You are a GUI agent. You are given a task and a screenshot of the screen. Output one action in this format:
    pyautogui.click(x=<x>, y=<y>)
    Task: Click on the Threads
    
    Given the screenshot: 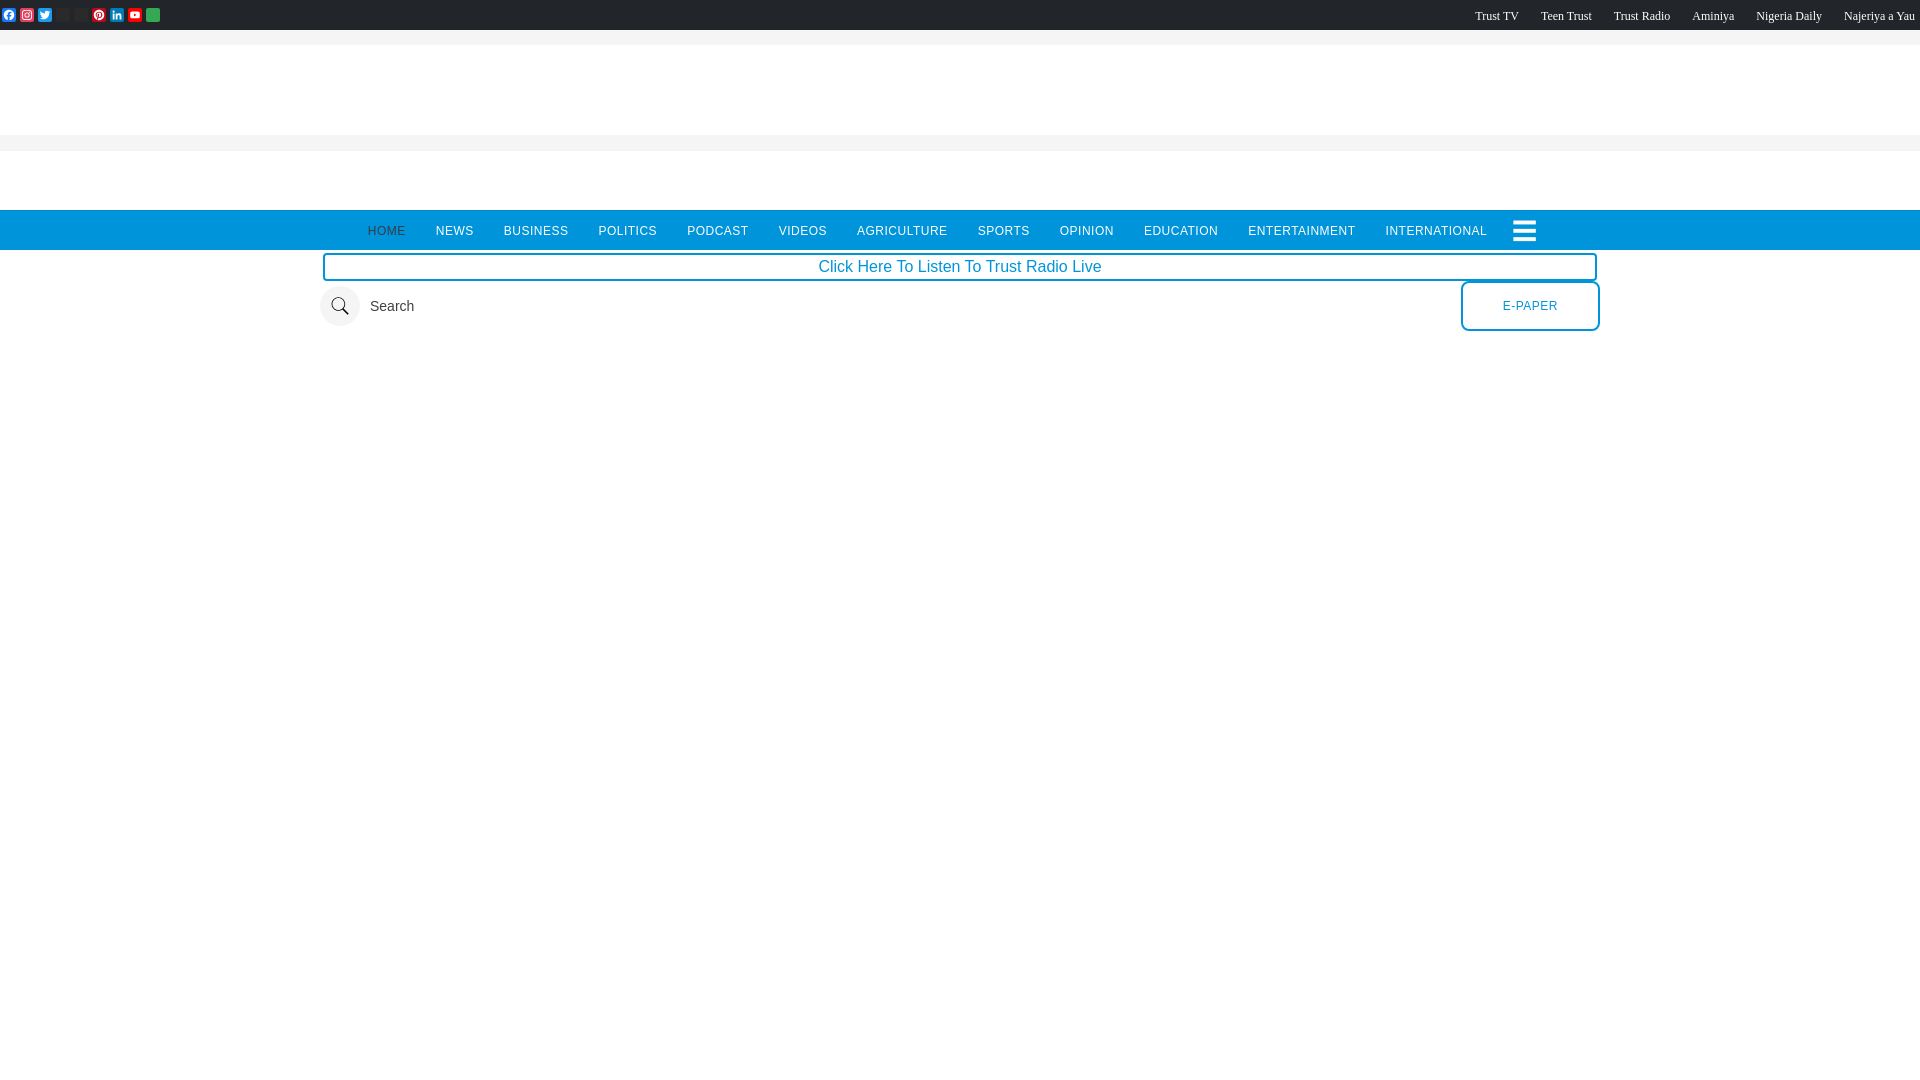 What is the action you would take?
    pyautogui.click(x=62, y=14)
    